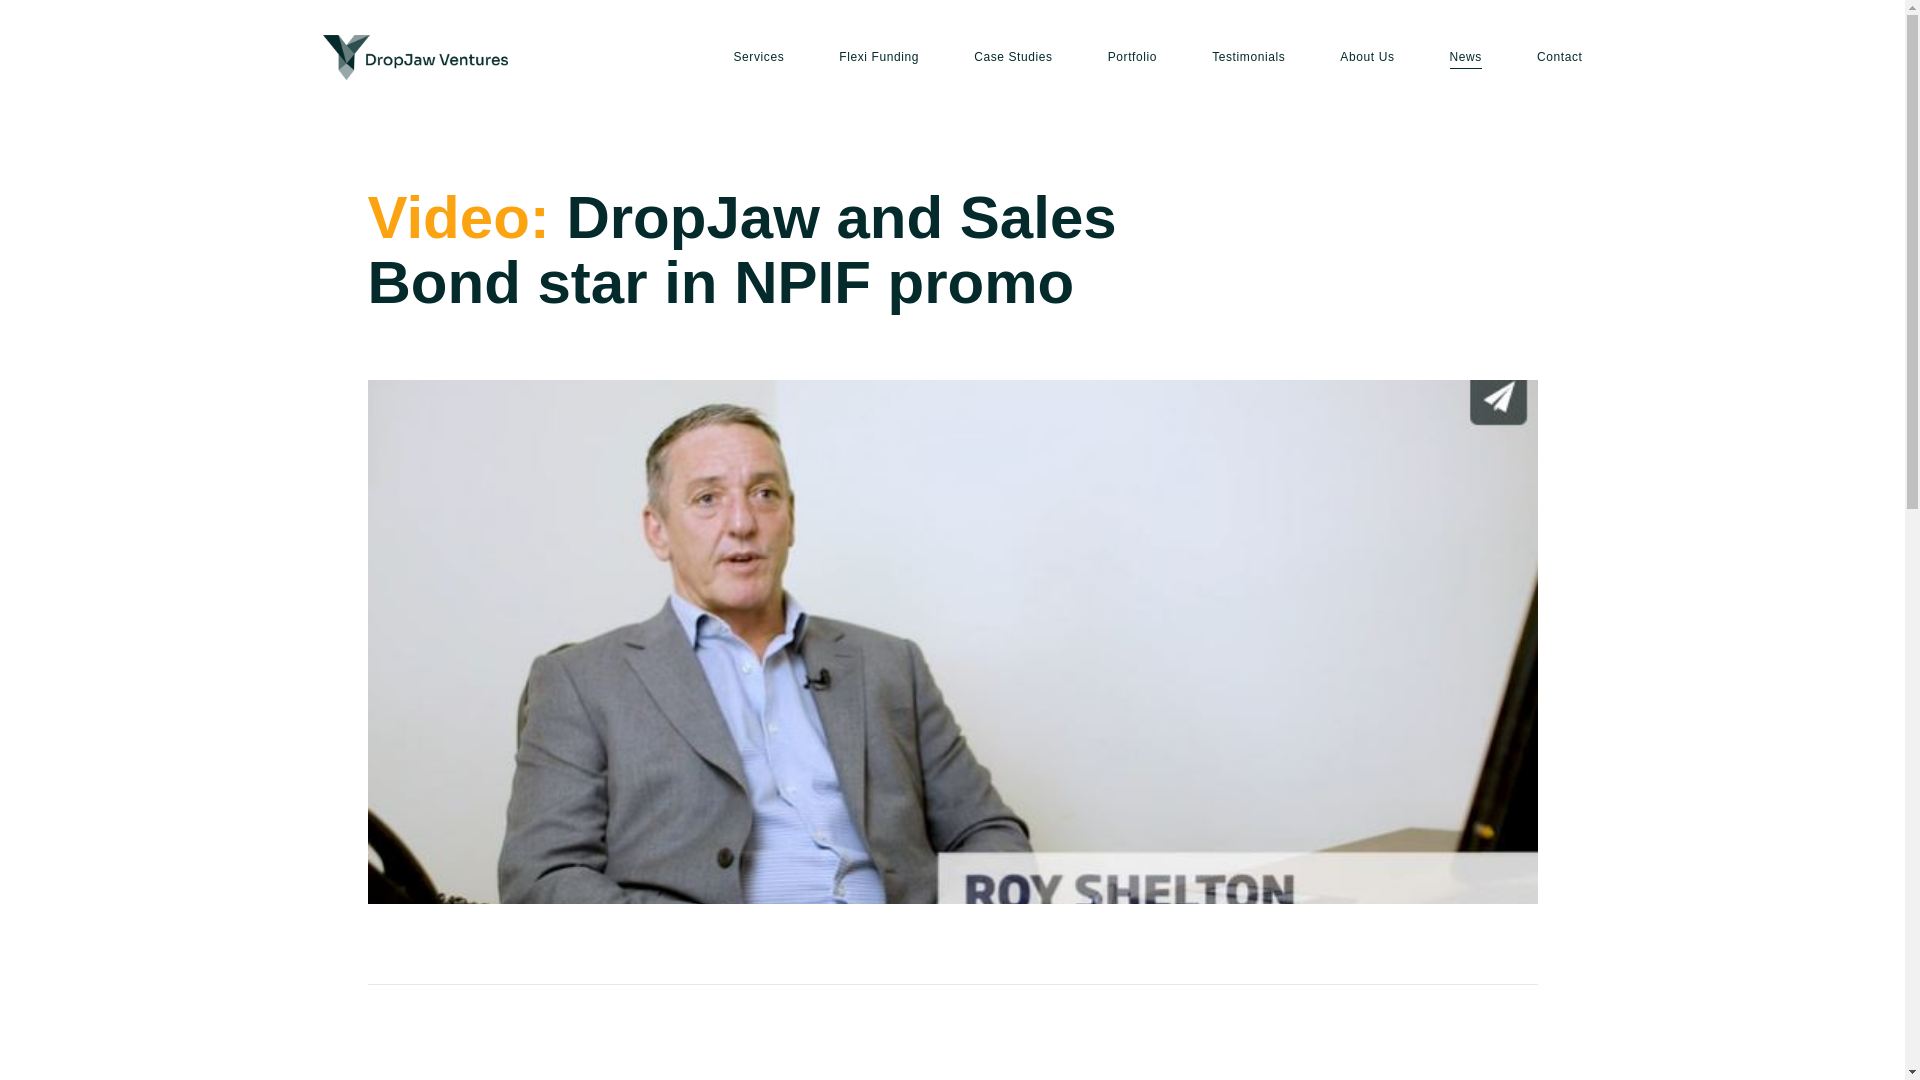 The height and width of the screenshot is (1080, 1920). Describe the element at coordinates (758, 56) in the screenshot. I see `Services` at that location.